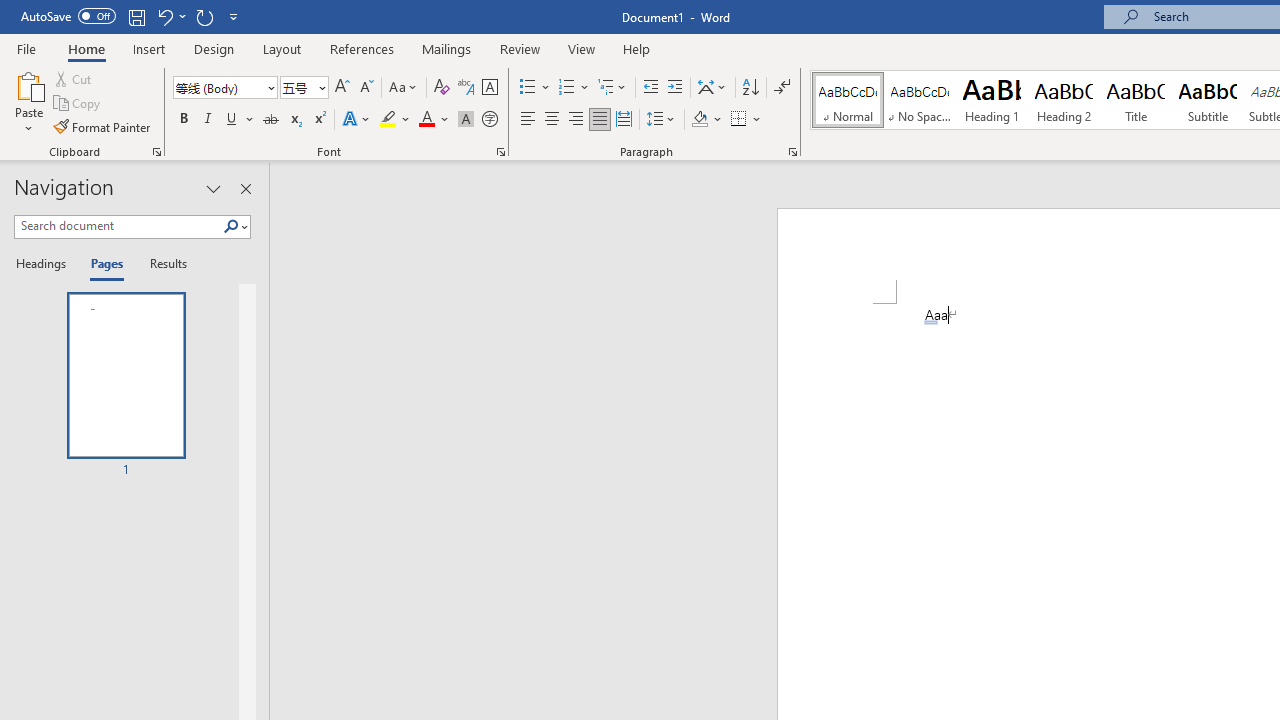 Image resolution: width=1280 pixels, height=720 pixels. I want to click on Text Highlight Color, so click(395, 120).